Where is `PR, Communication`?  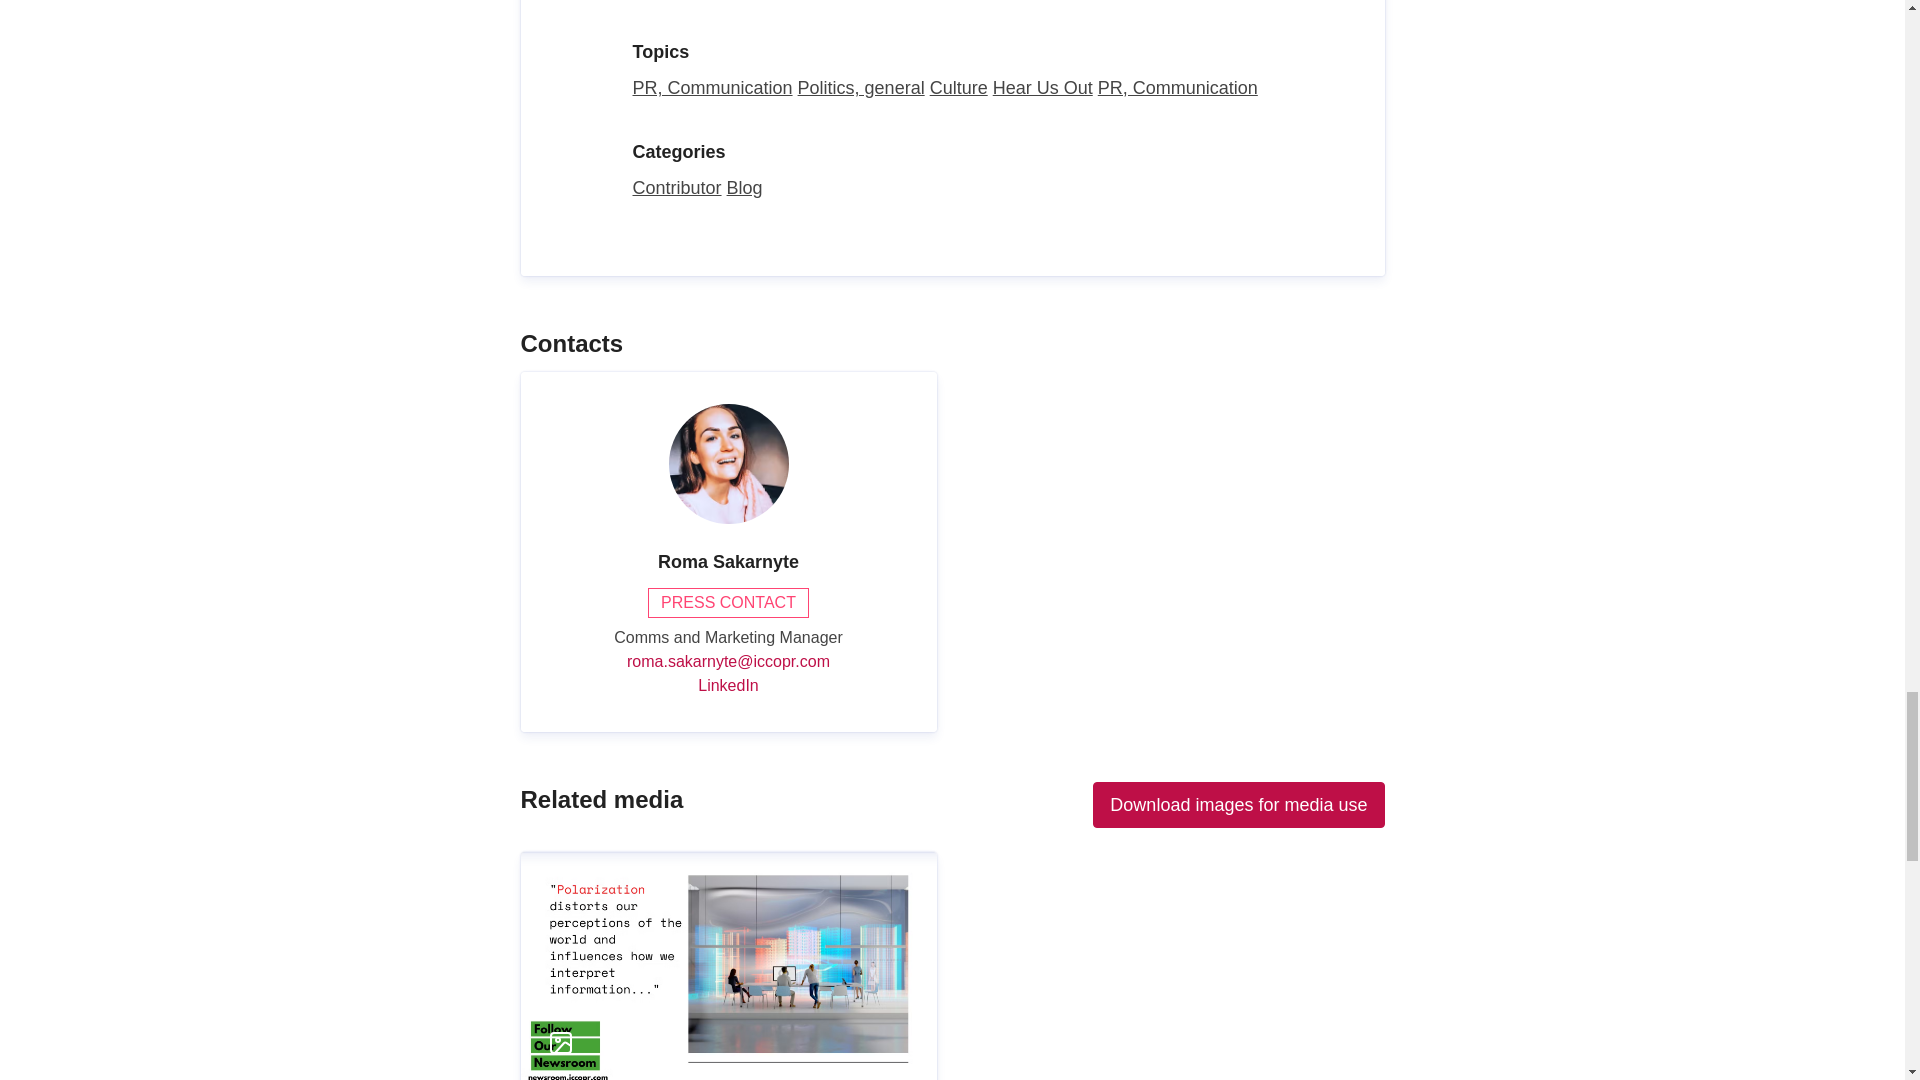 PR, Communication is located at coordinates (711, 88).